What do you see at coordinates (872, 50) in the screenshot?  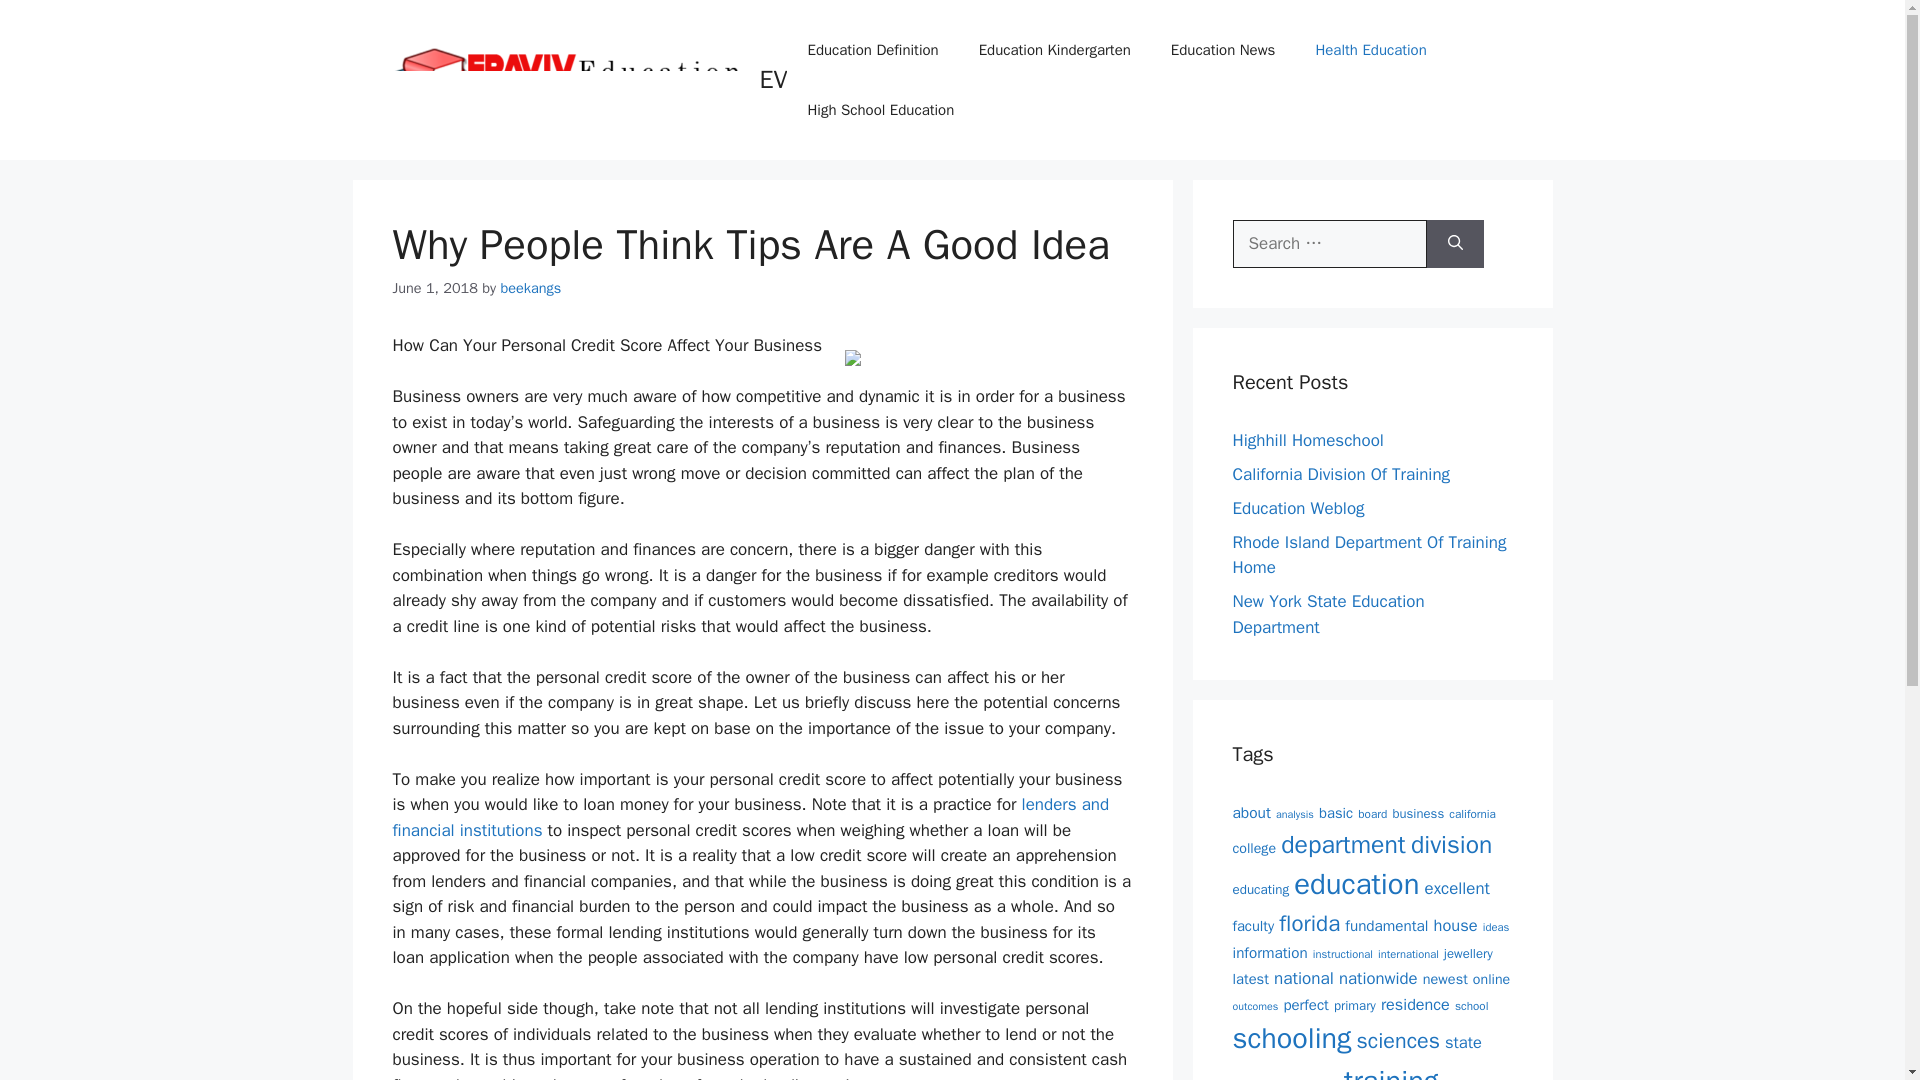 I see `Education Definition` at bounding box center [872, 50].